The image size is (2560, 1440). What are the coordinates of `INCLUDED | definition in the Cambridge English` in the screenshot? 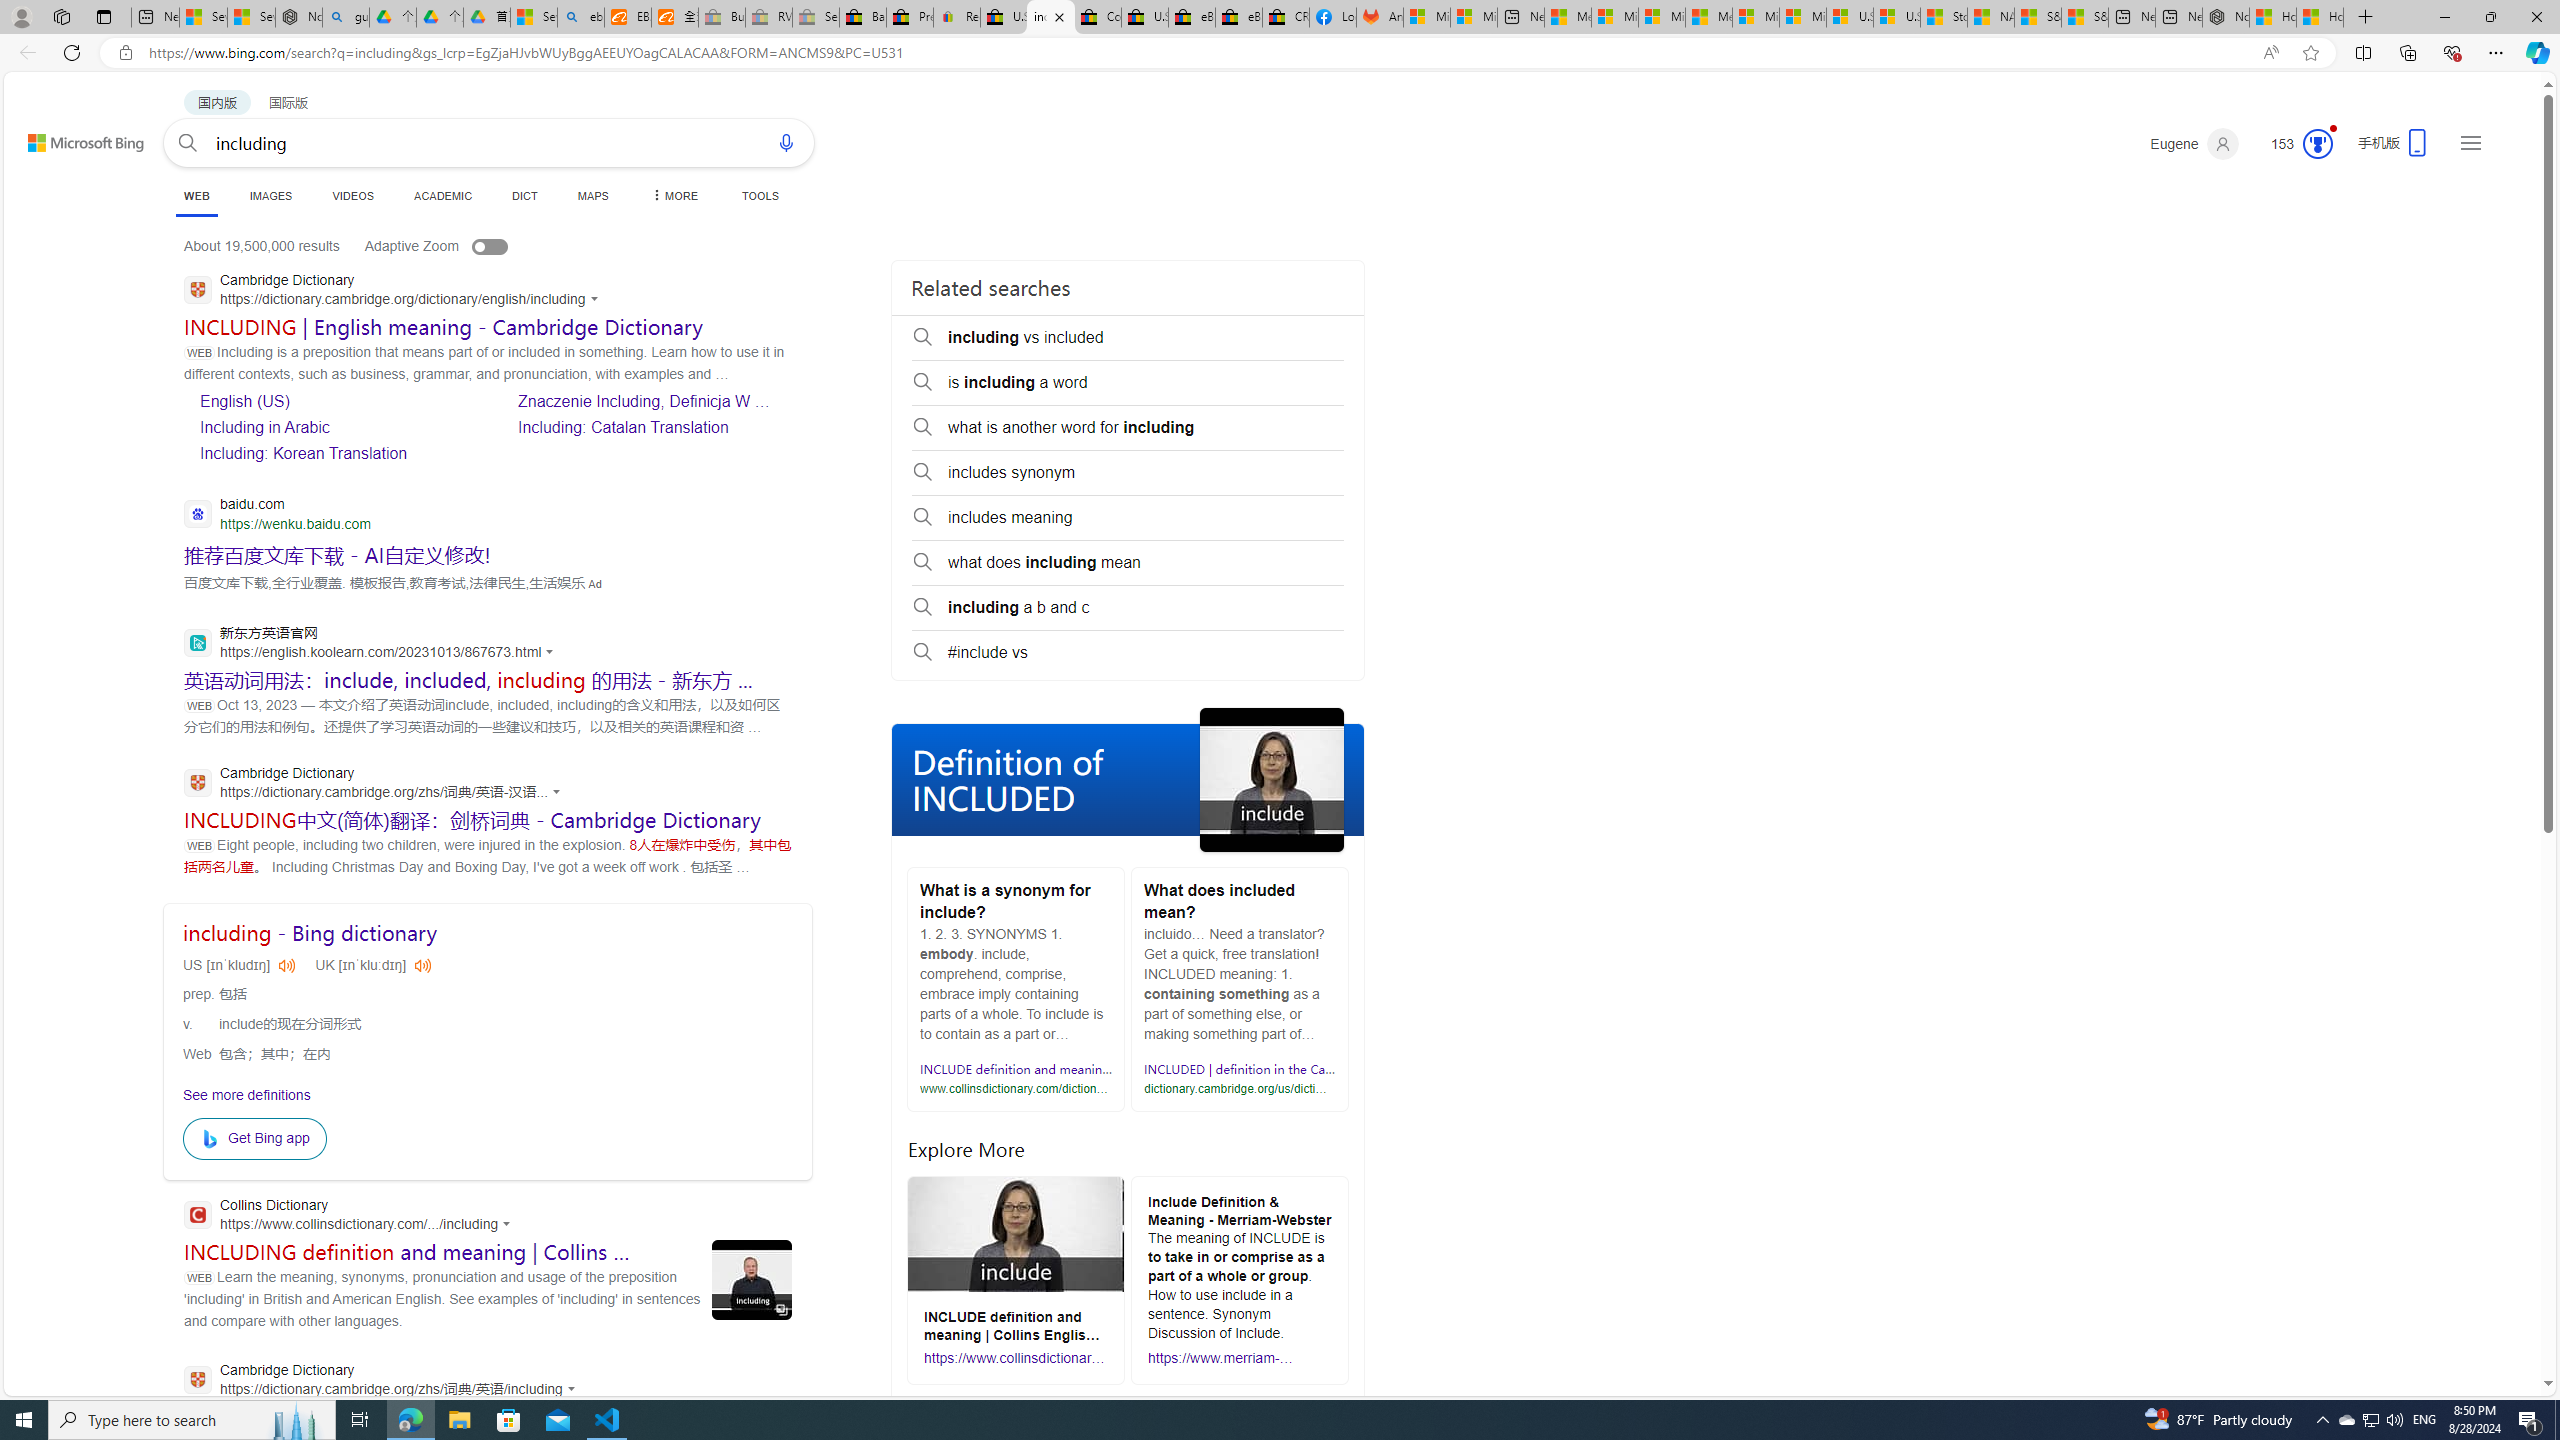 It's located at (1281, 1069).